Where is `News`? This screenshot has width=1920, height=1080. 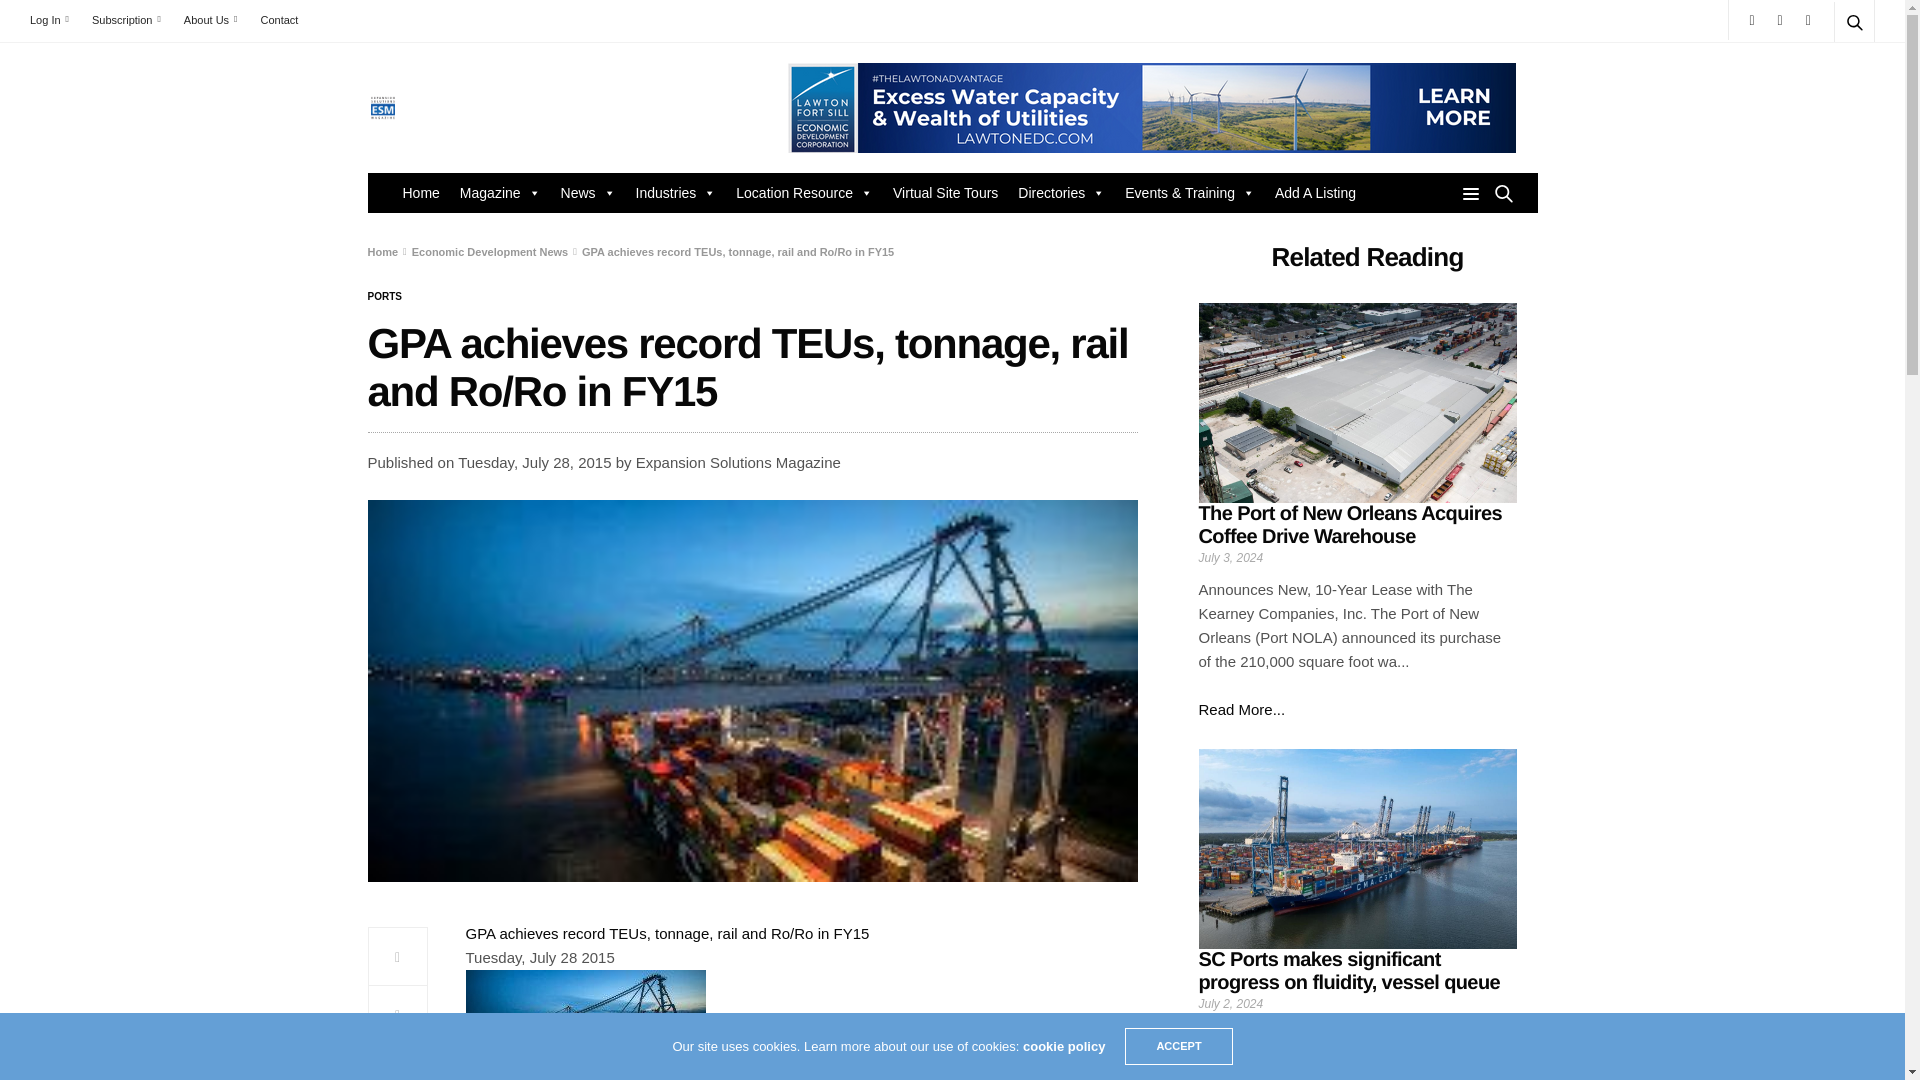 News is located at coordinates (588, 192).